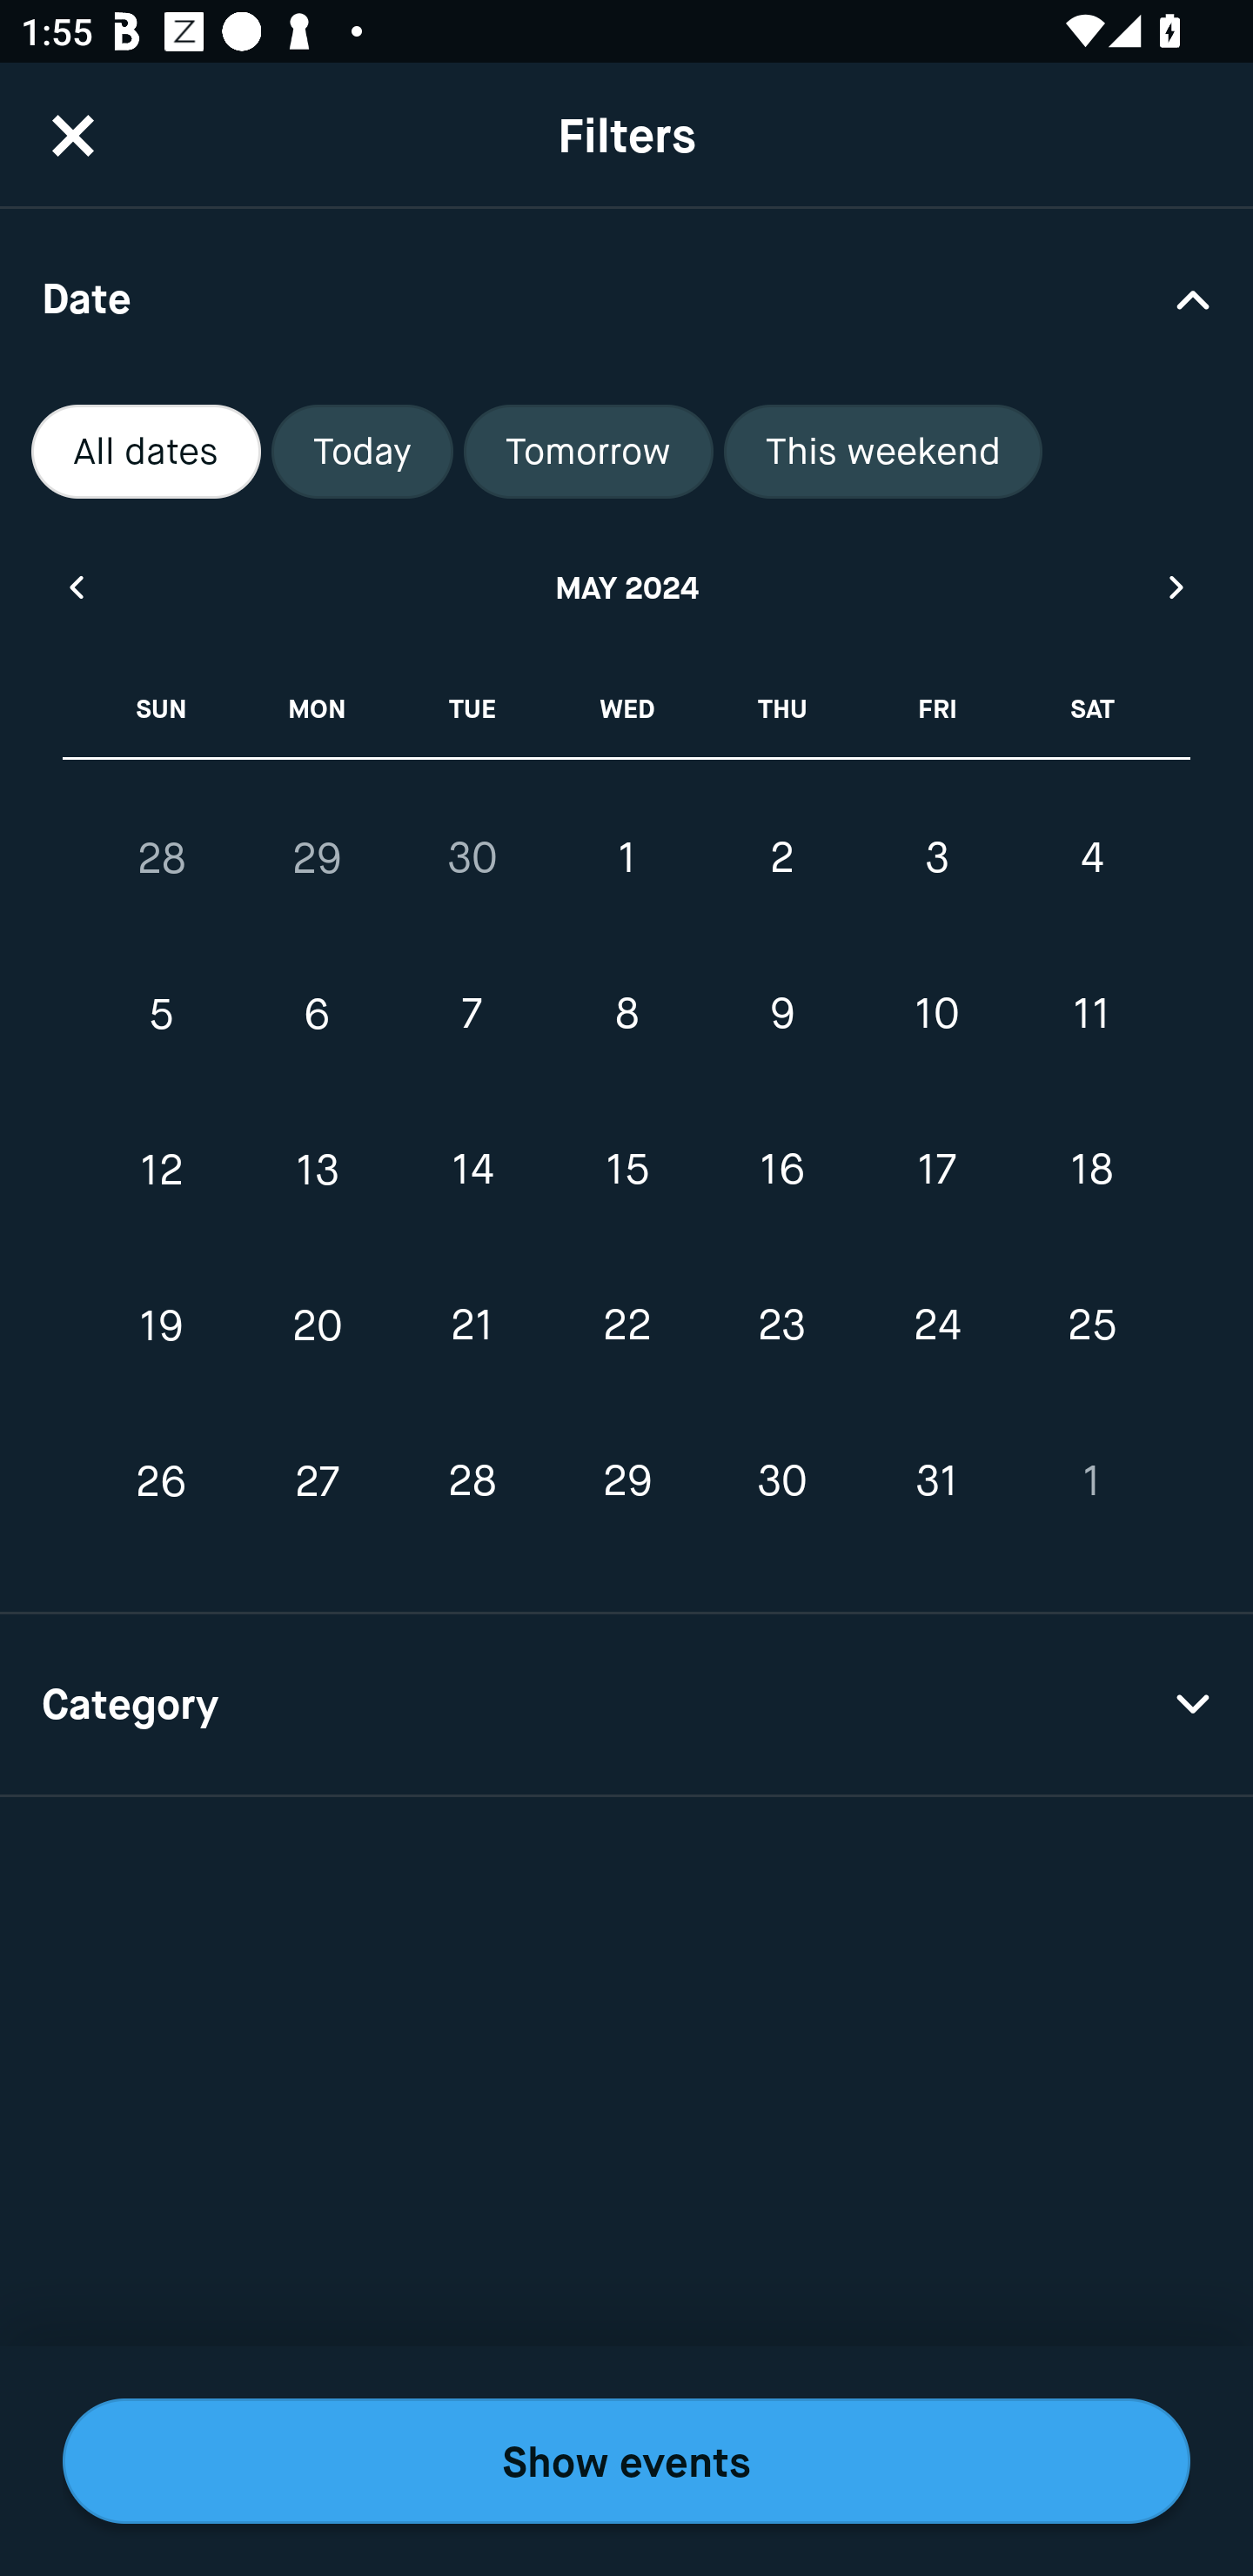 Image resolution: width=1253 pixels, height=2576 pixels. I want to click on 19, so click(162, 1325).